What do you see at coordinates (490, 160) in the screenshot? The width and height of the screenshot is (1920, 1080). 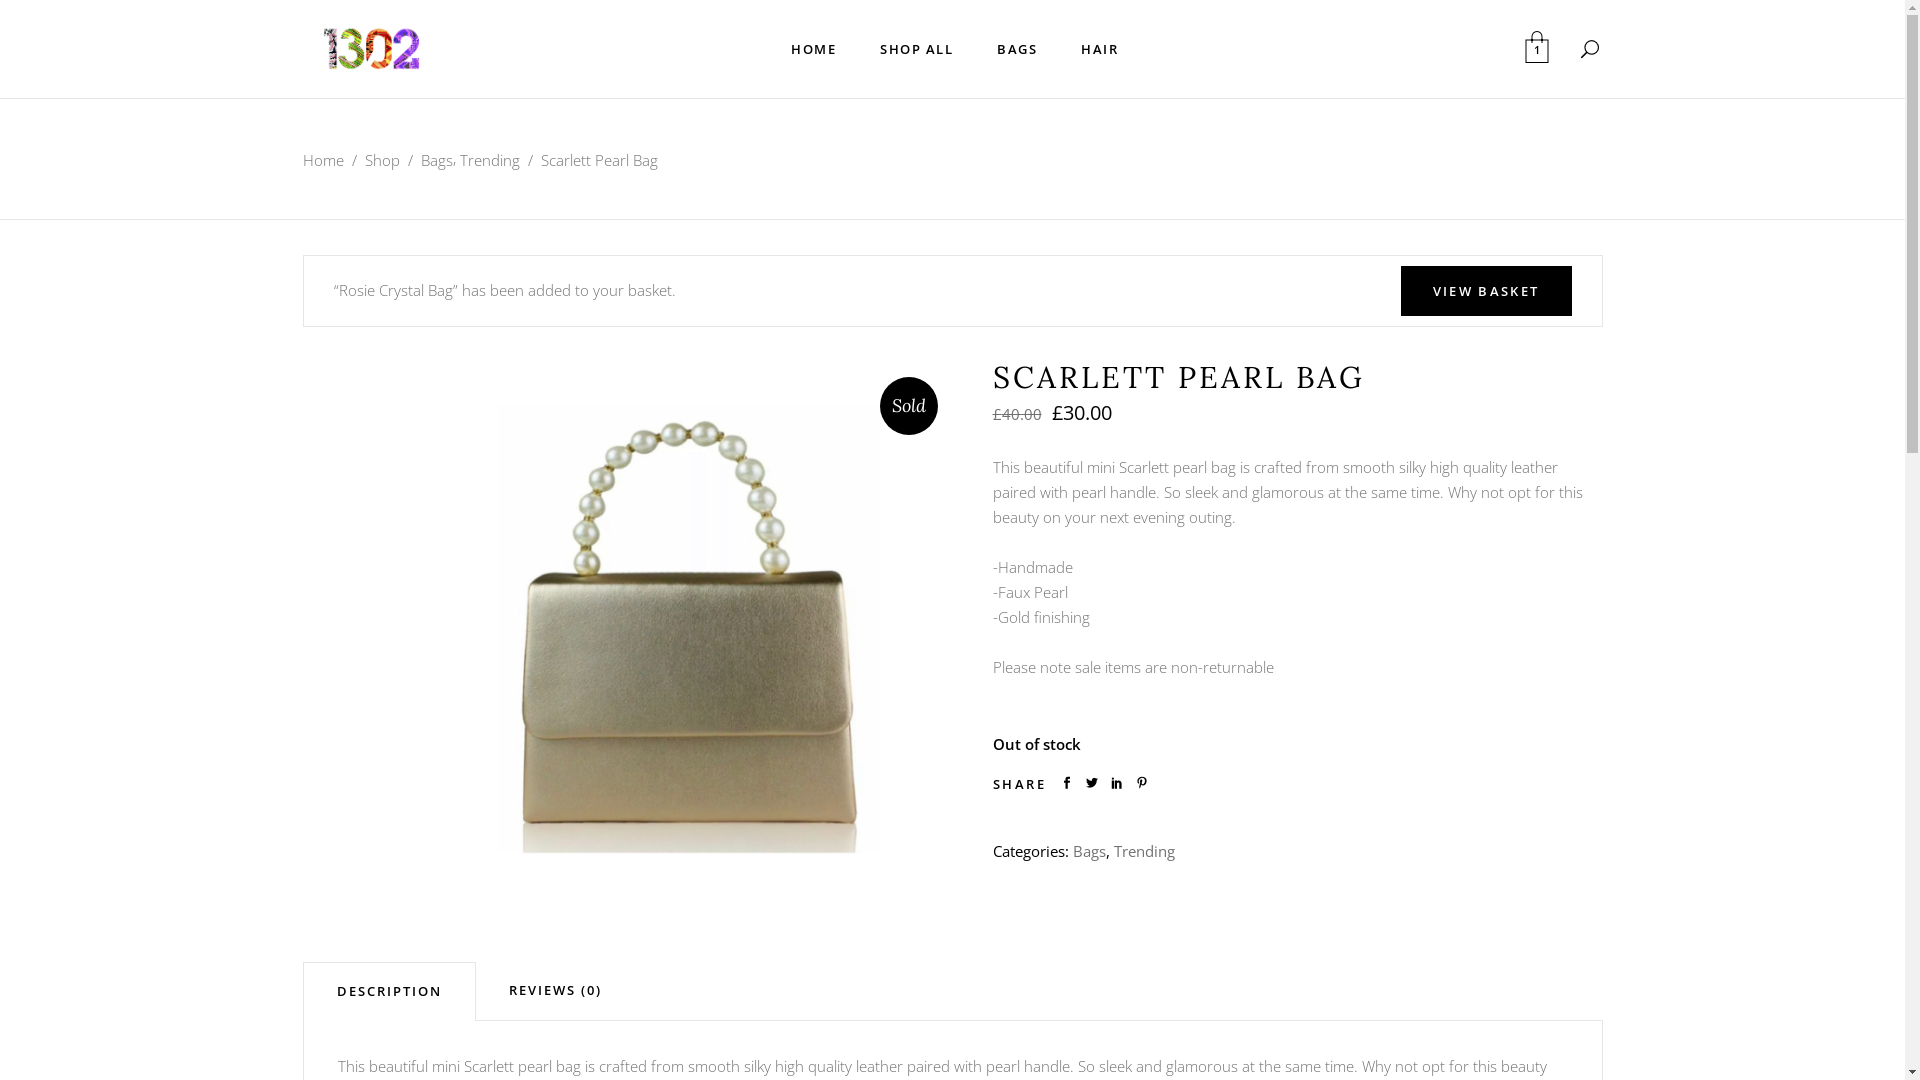 I see `Trending` at bounding box center [490, 160].